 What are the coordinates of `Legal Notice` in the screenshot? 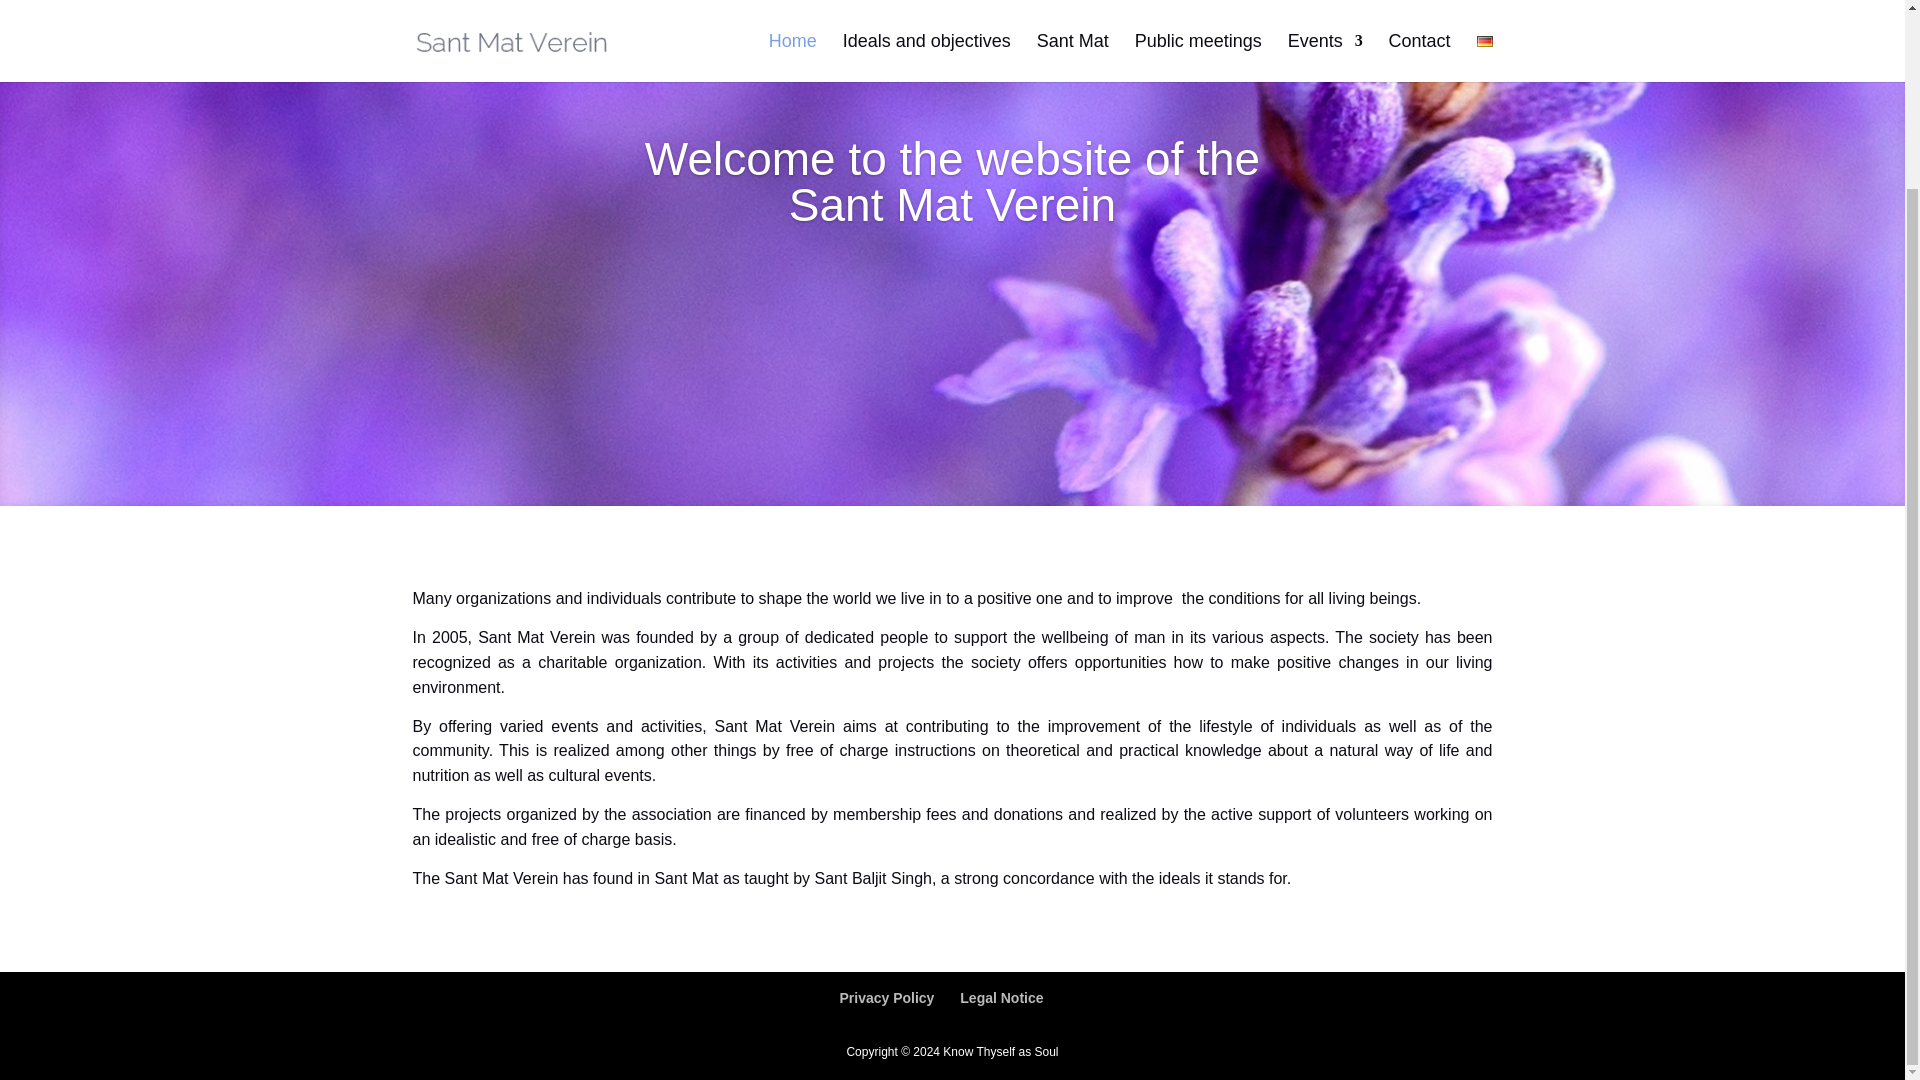 It's located at (1001, 998).